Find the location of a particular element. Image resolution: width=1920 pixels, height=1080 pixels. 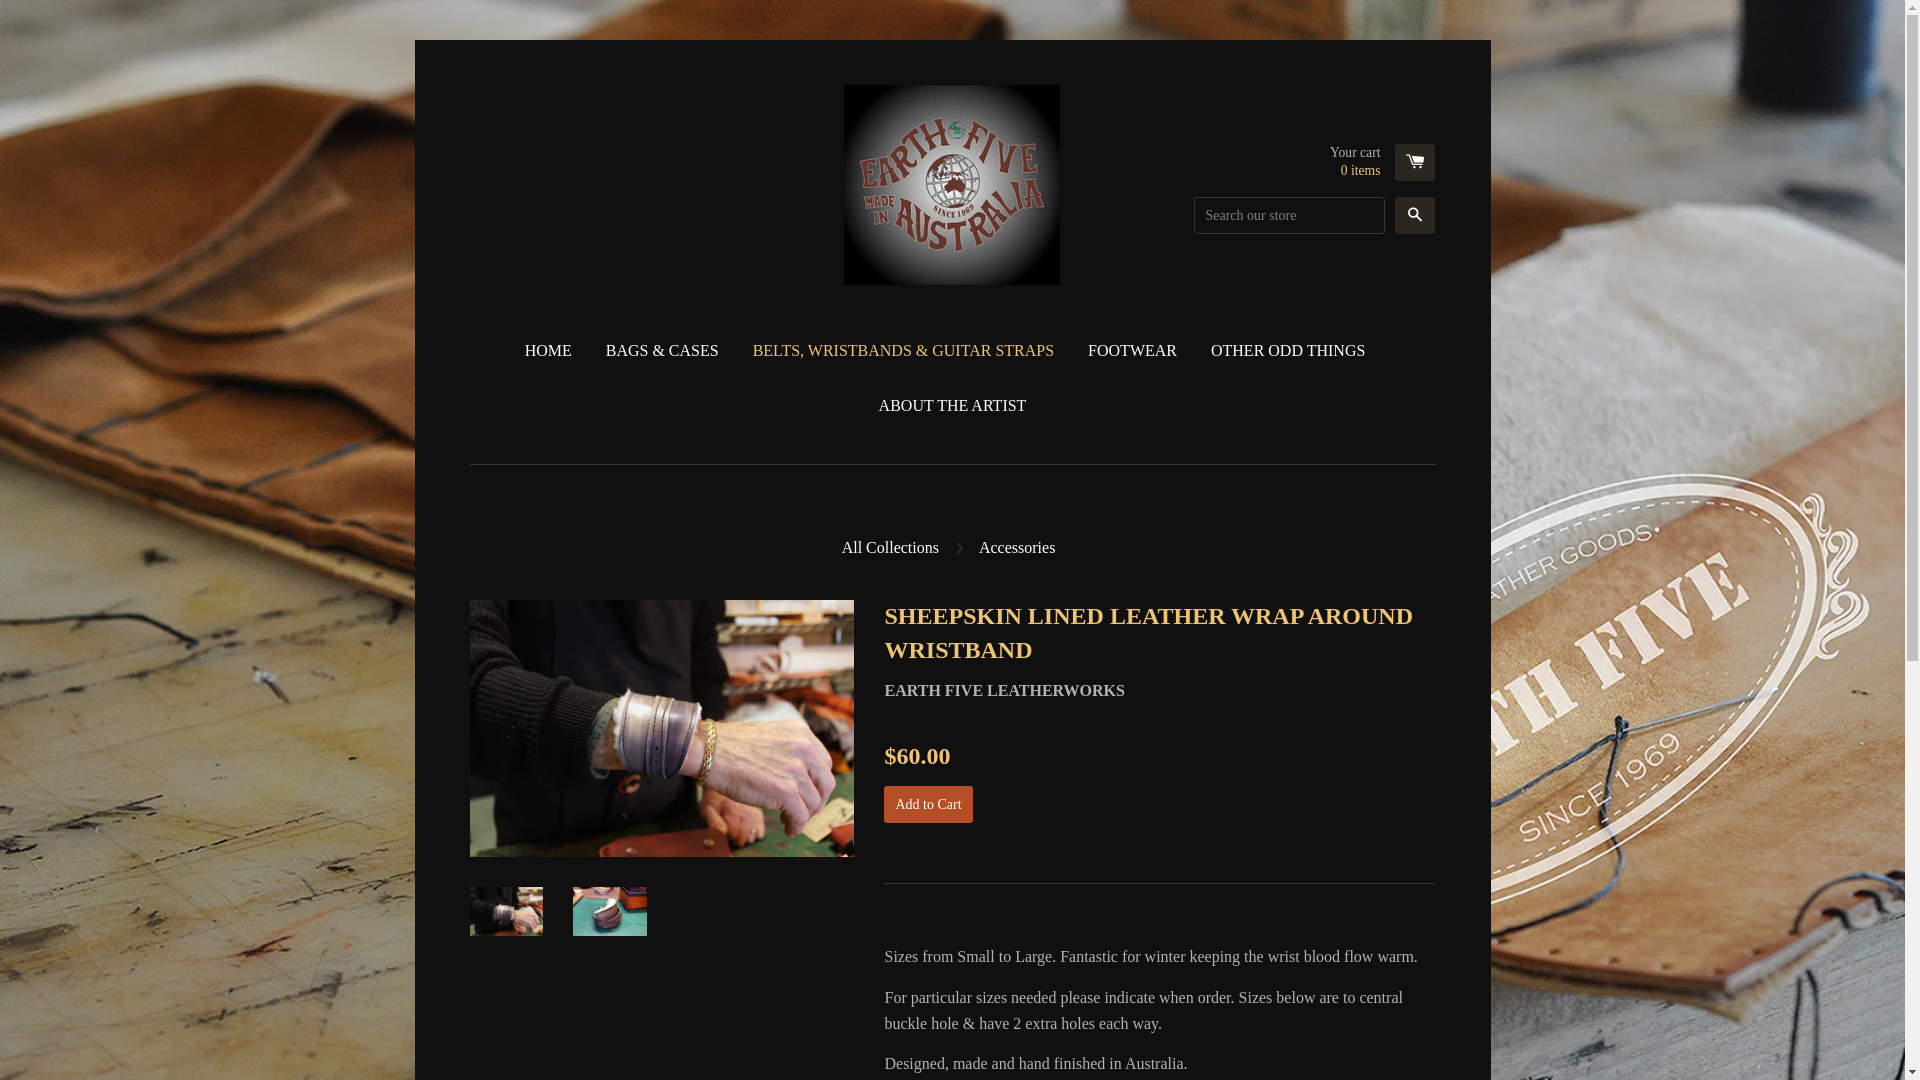

HOME is located at coordinates (556, 351).